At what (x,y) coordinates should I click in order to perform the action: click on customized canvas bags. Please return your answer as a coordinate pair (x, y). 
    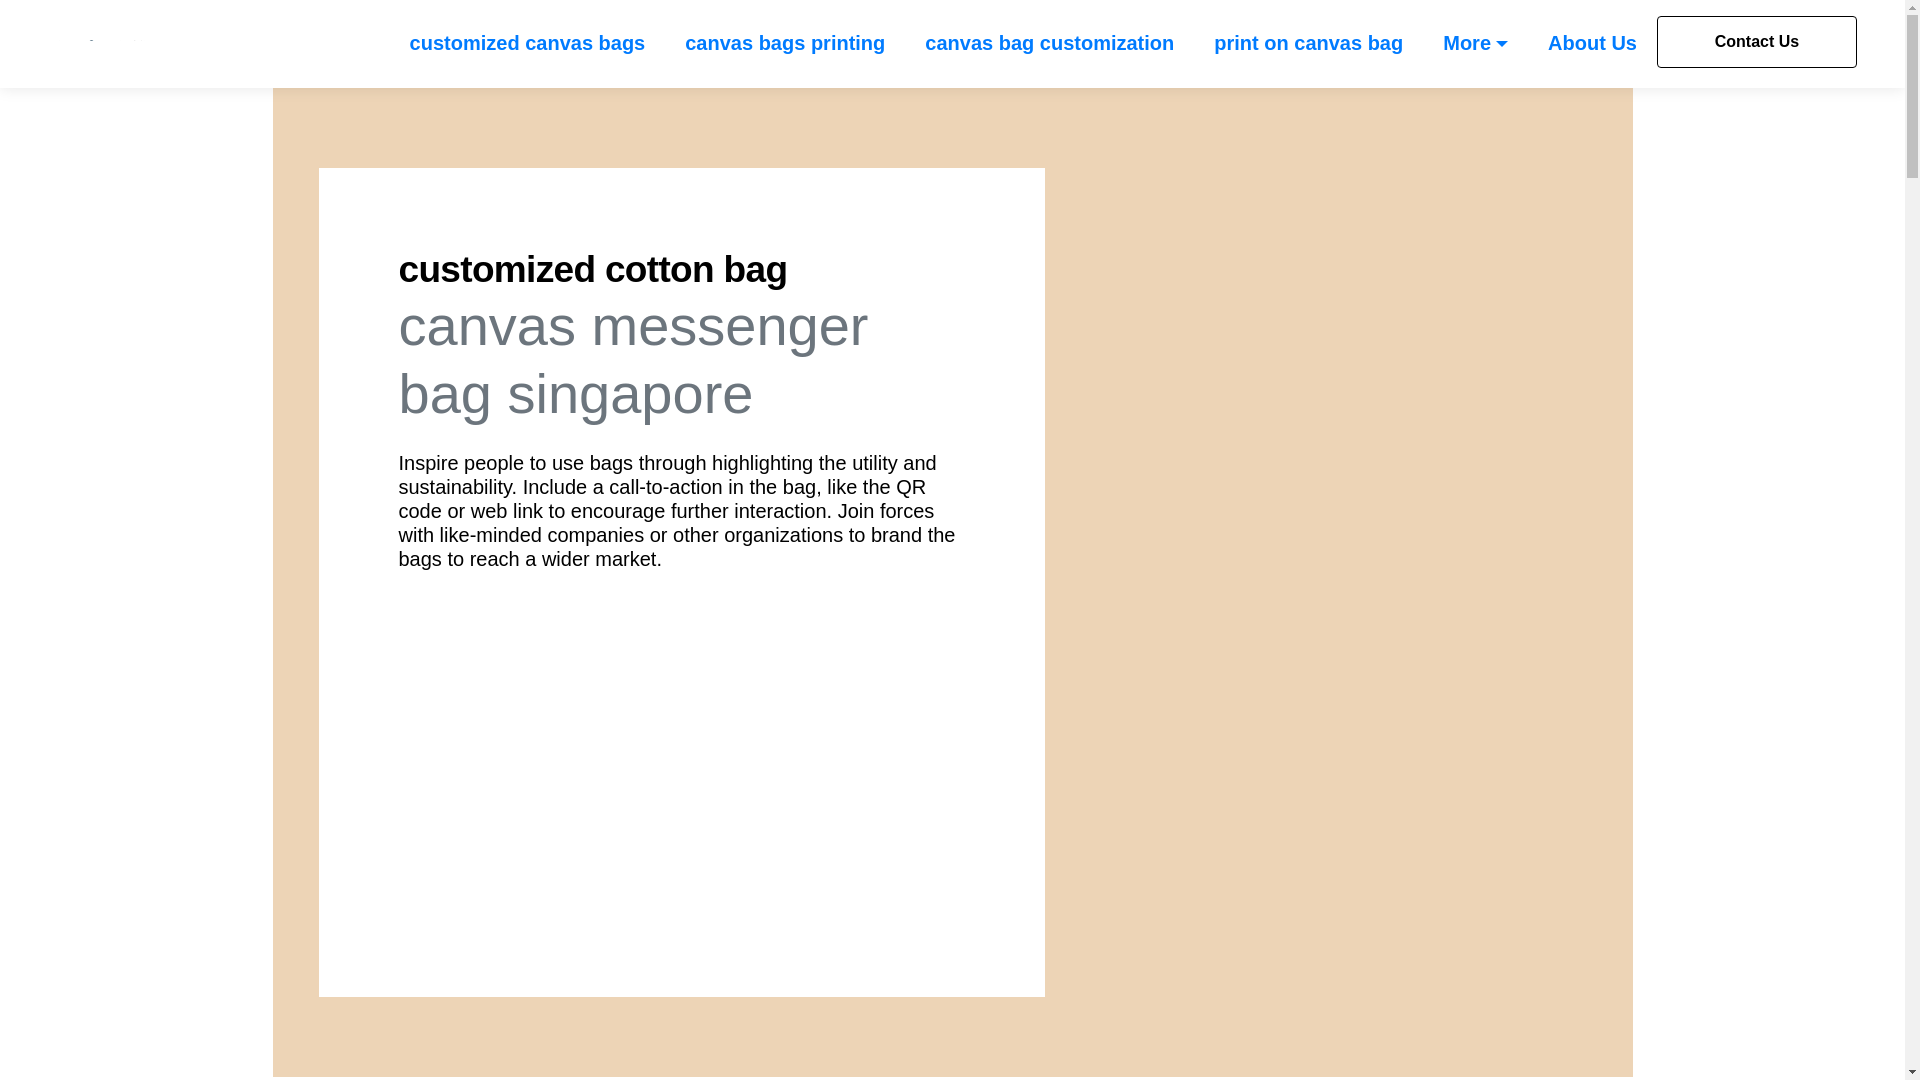
    Looking at the image, I should click on (528, 44).